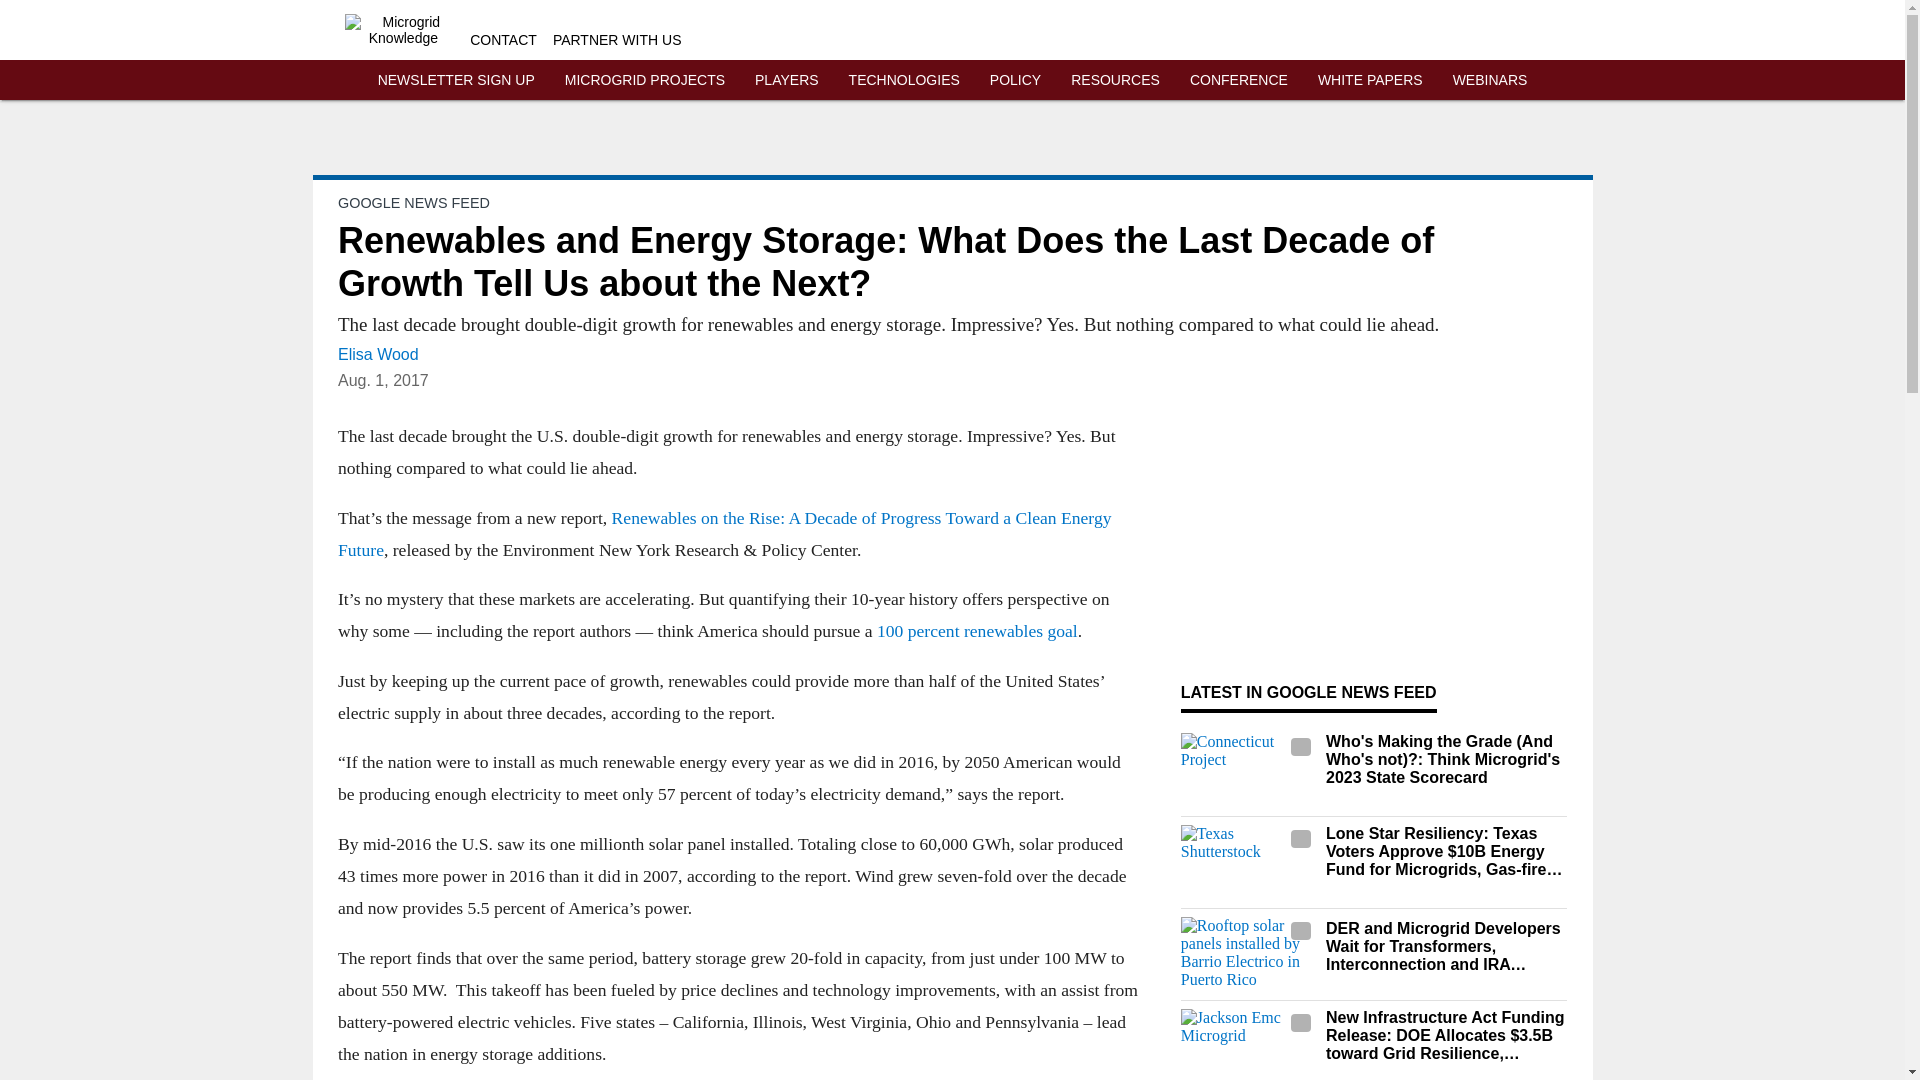  What do you see at coordinates (504, 40) in the screenshot?
I see `CONTACT` at bounding box center [504, 40].